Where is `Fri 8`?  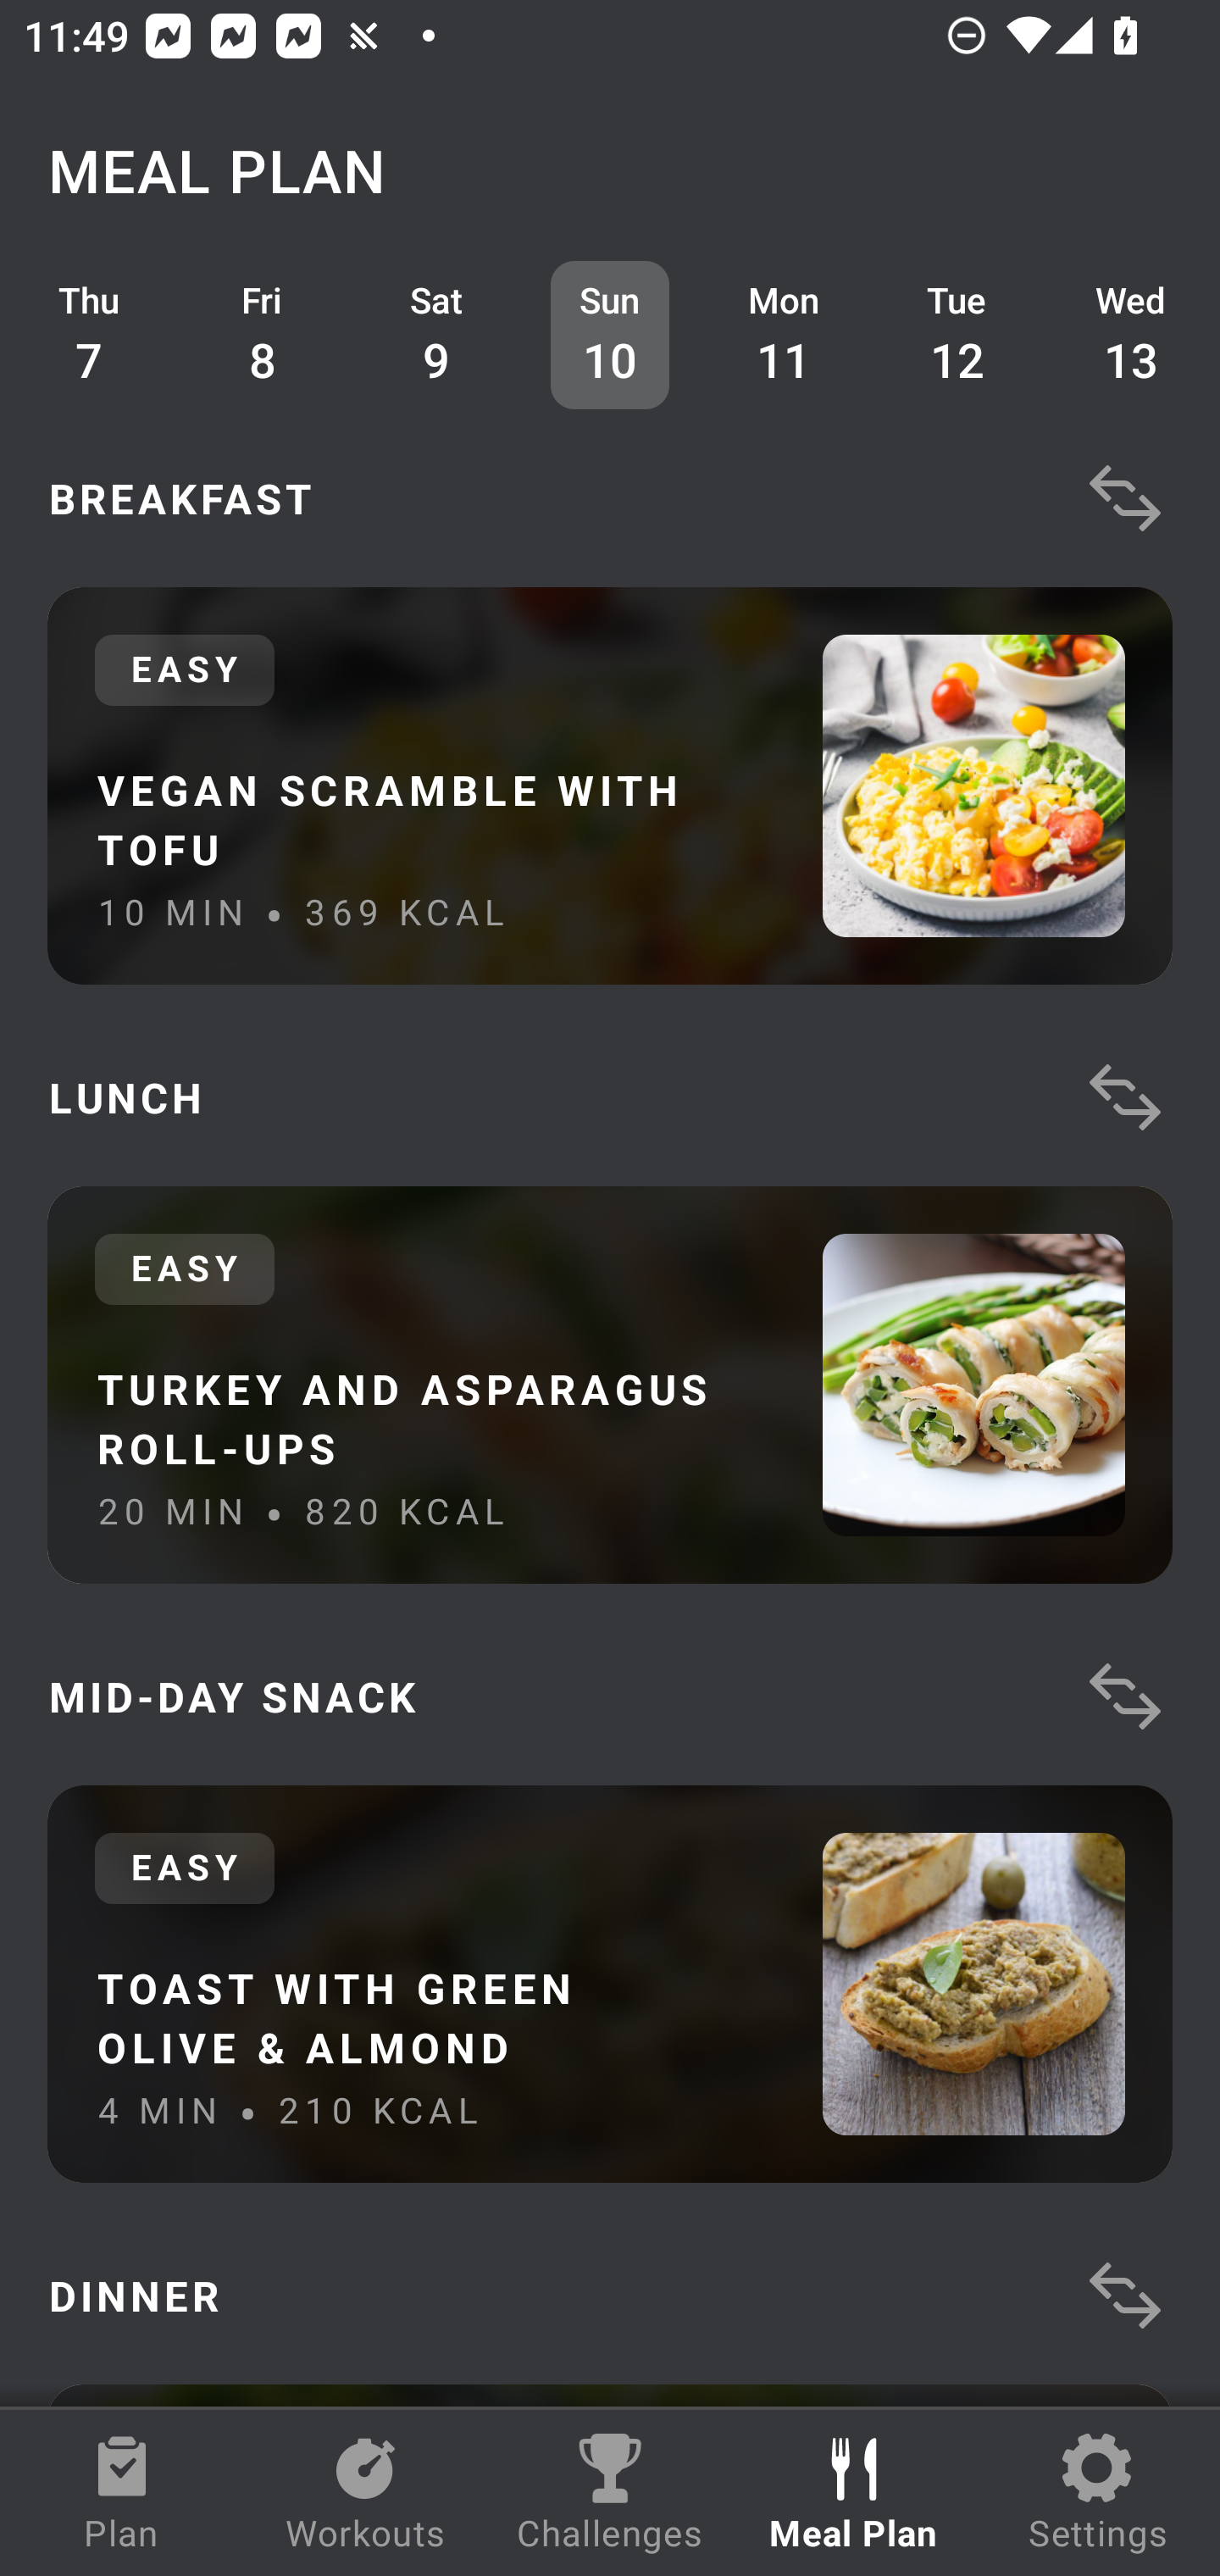
Fri 8 is located at coordinates (263, 335).